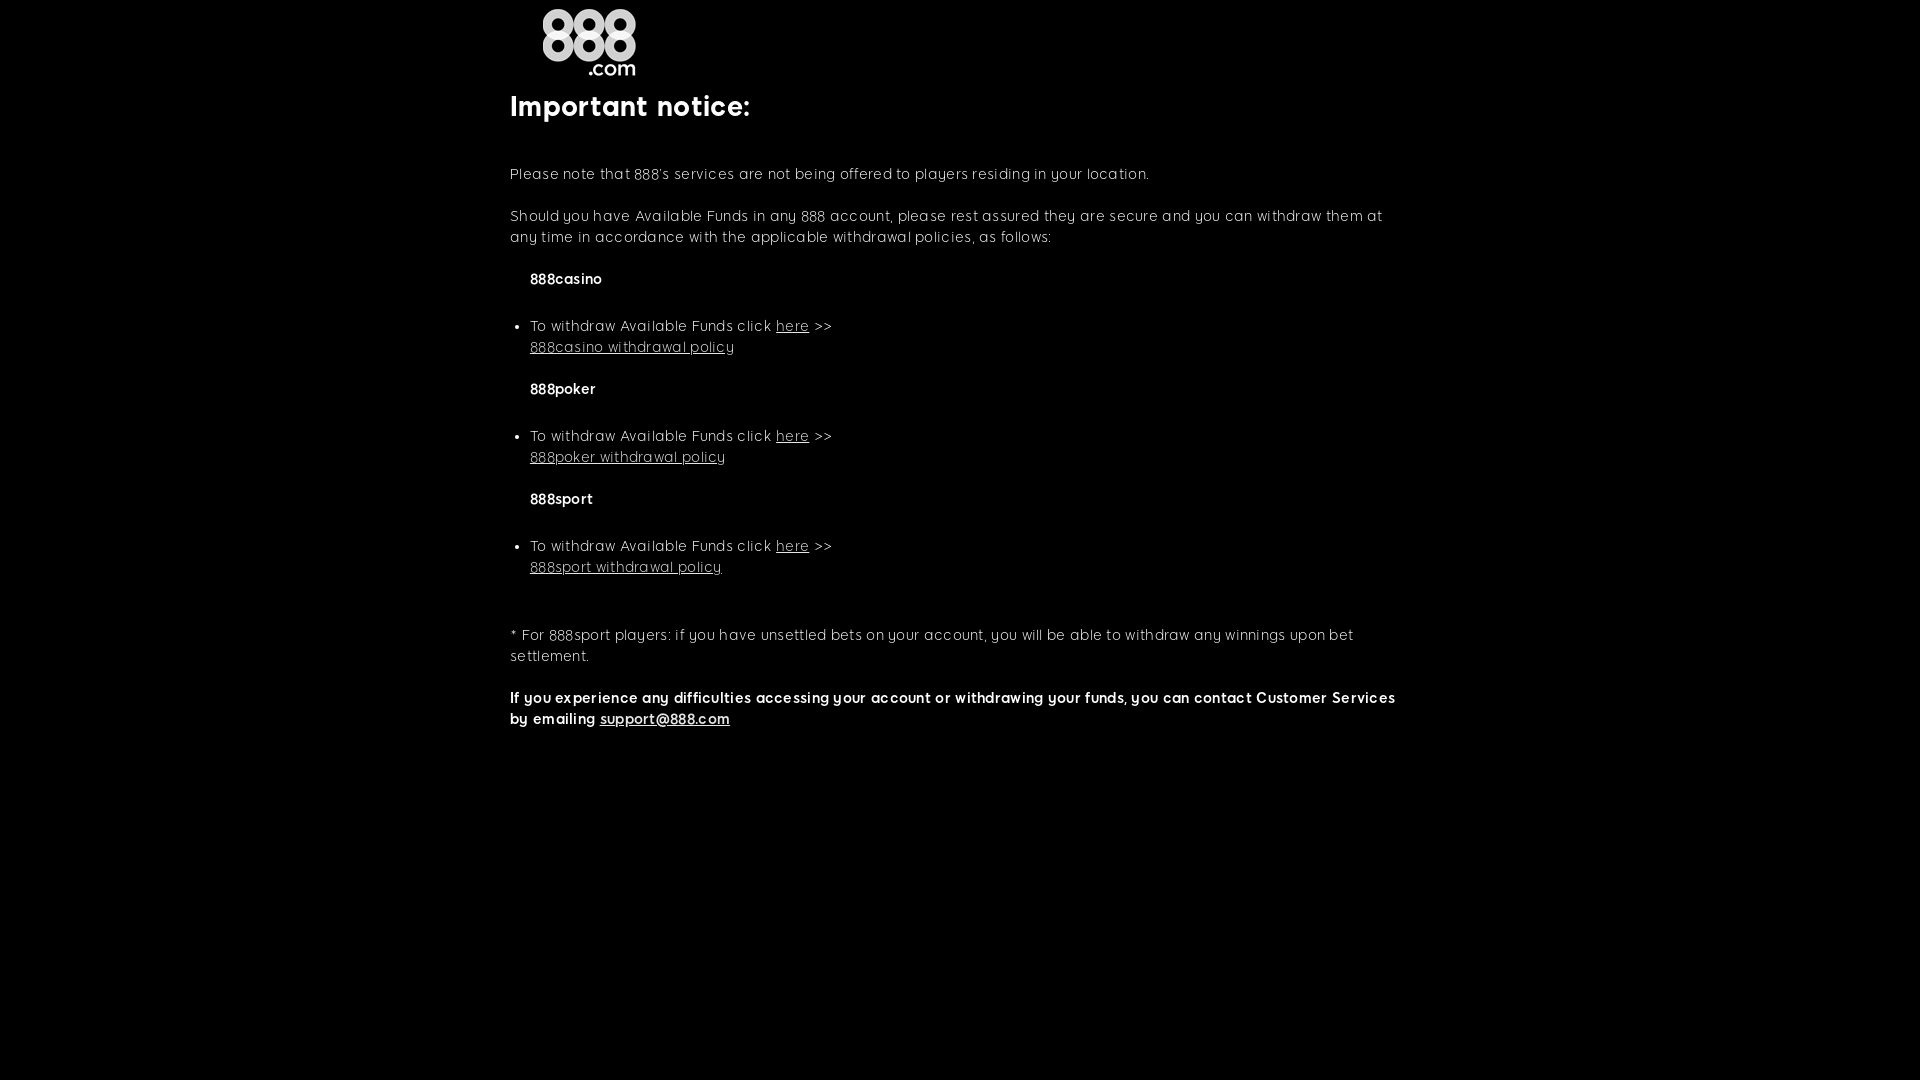 The width and height of the screenshot is (1920, 1080). Describe the element at coordinates (628, 458) in the screenshot. I see `888poker withdrawal policy` at that location.